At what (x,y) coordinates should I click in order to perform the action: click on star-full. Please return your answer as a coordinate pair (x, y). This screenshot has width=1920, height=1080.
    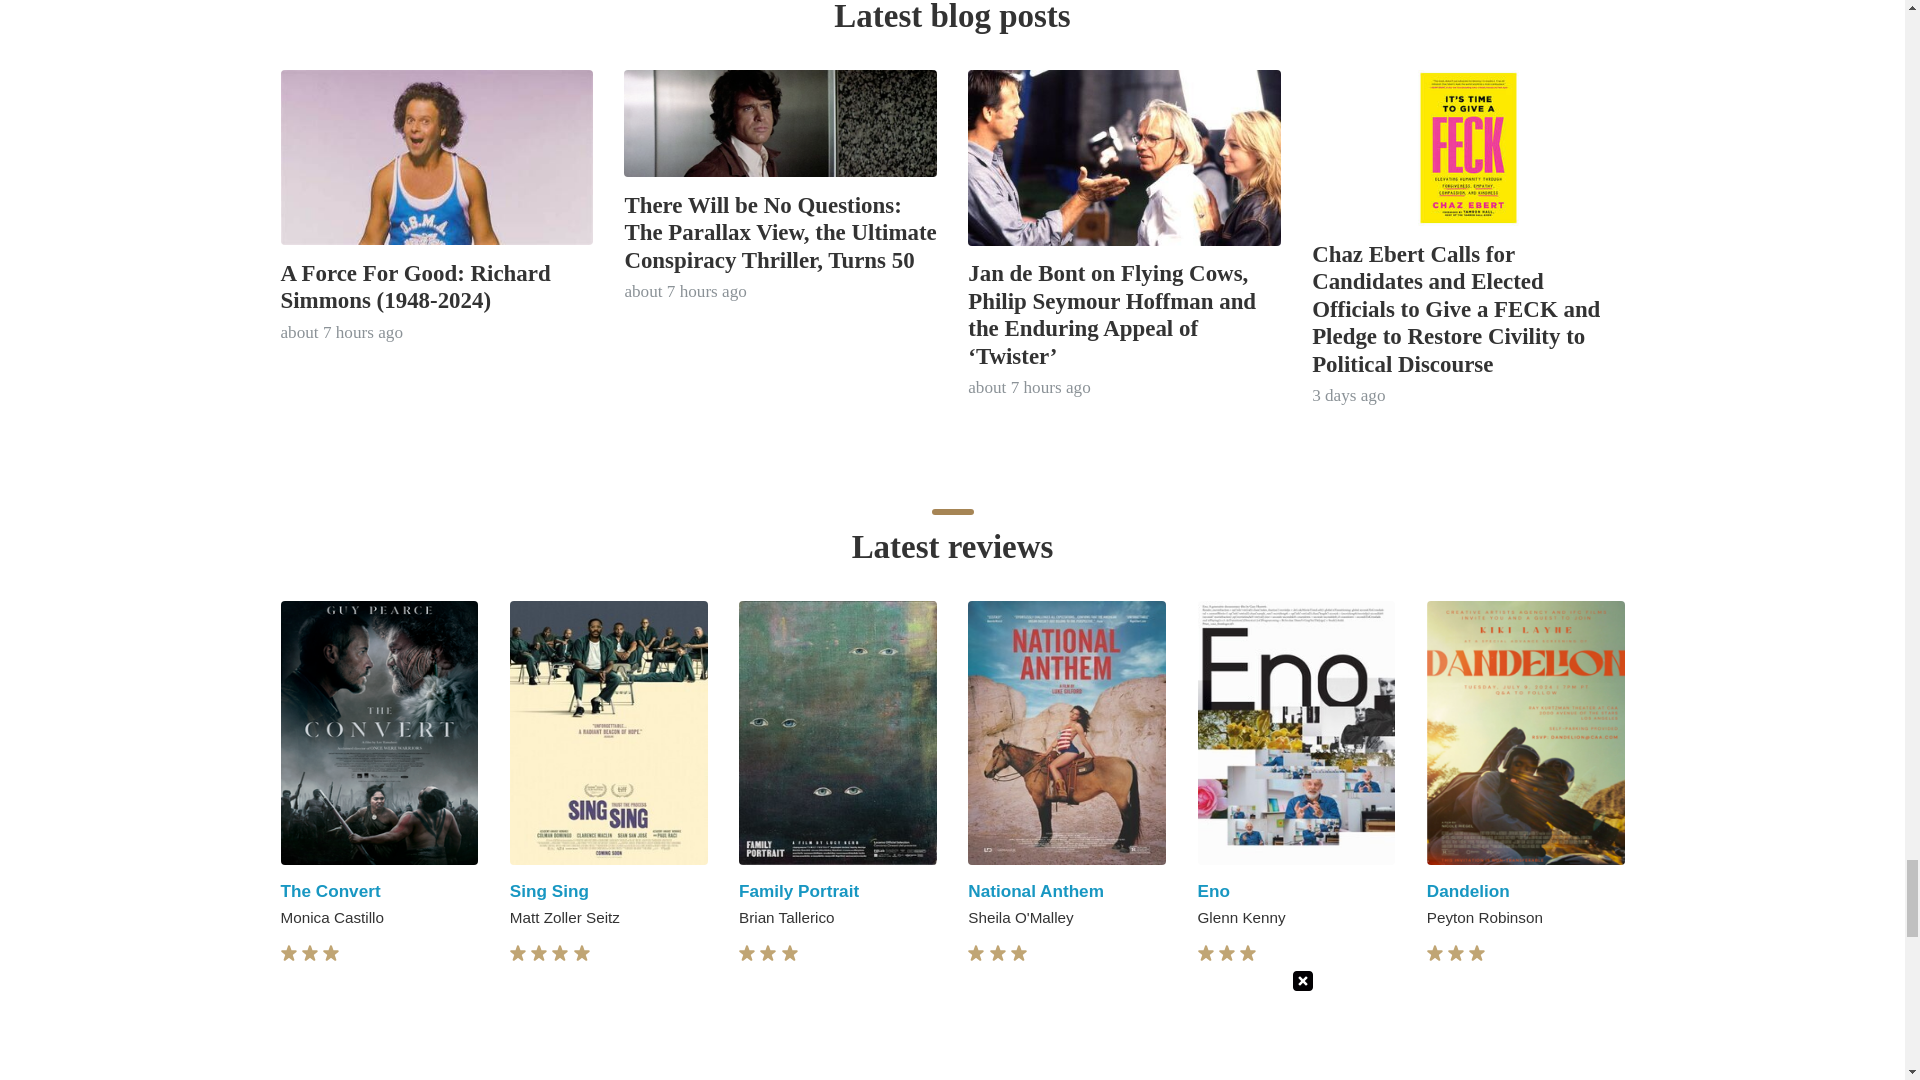
    Looking at the image, I should click on (518, 954).